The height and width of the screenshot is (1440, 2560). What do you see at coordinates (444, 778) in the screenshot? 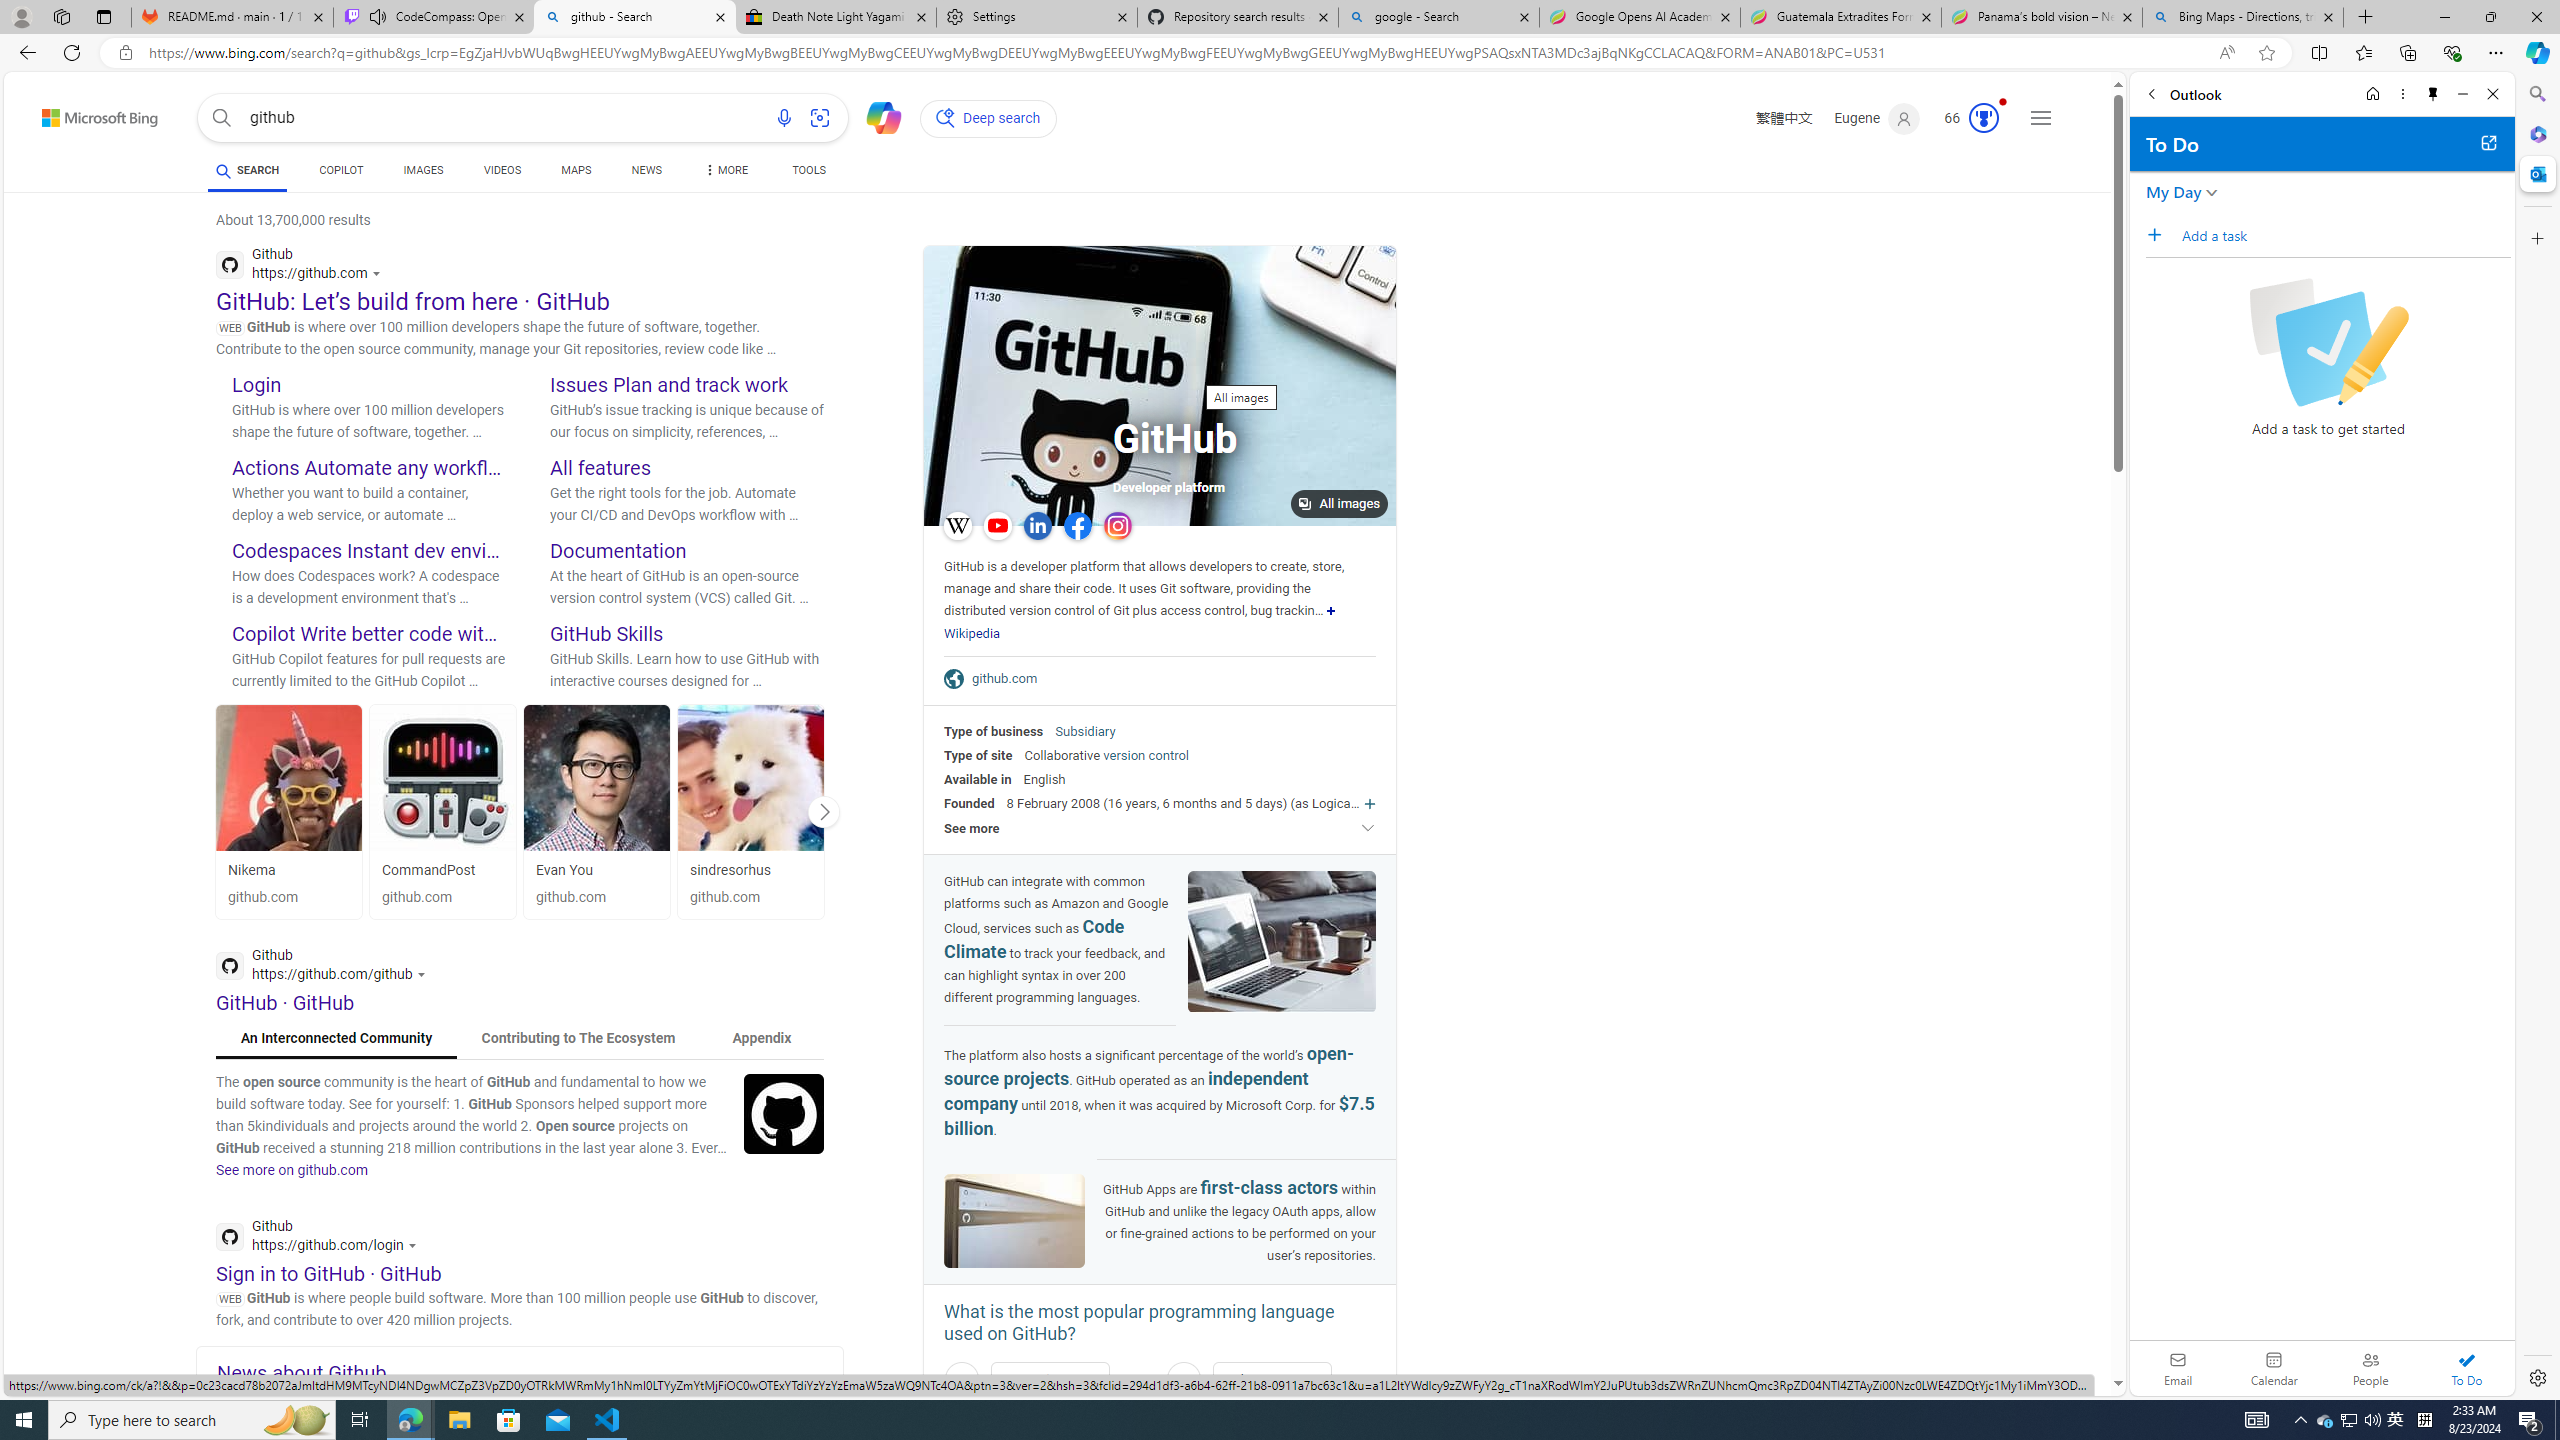
I see `CommandPost` at bounding box center [444, 778].